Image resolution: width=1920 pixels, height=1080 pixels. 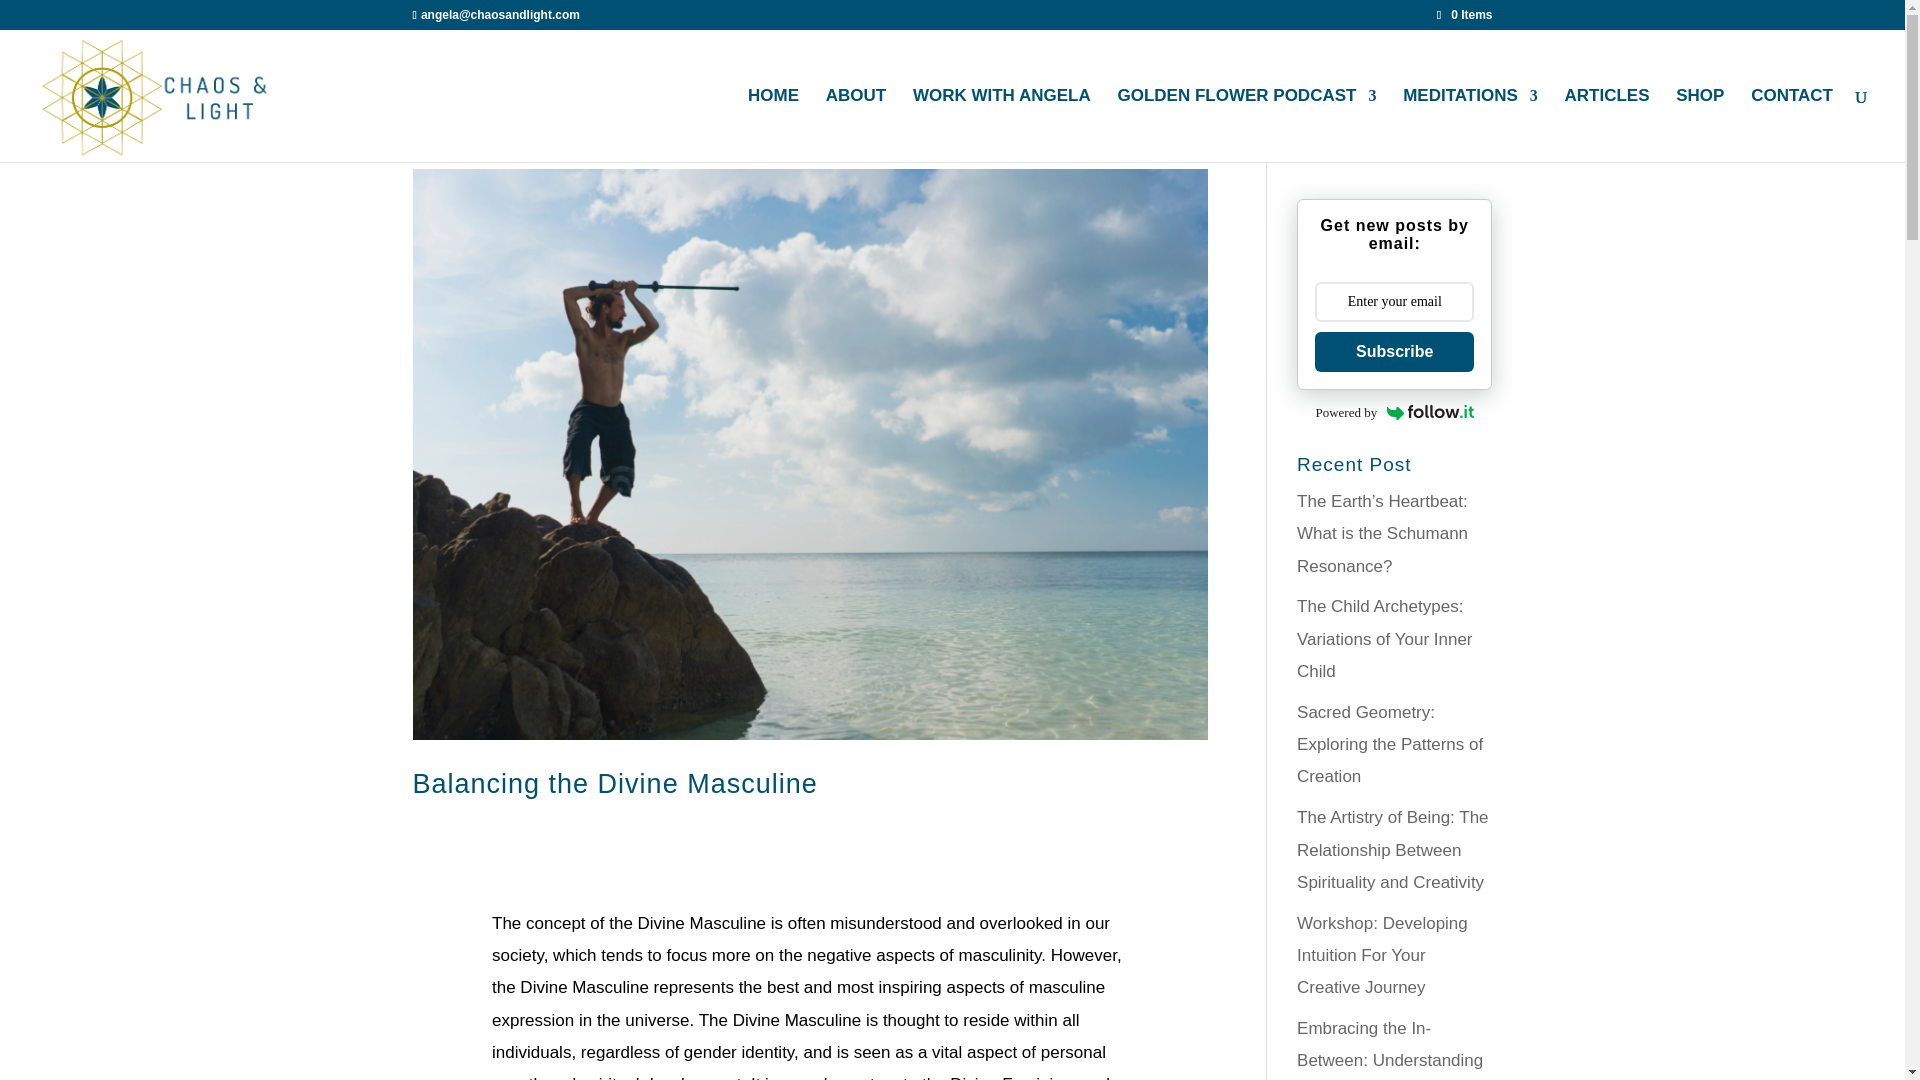 What do you see at coordinates (1470, 125) in the screenshot?
I see `MEDITATIONS` at bounding box center [1470, 125].